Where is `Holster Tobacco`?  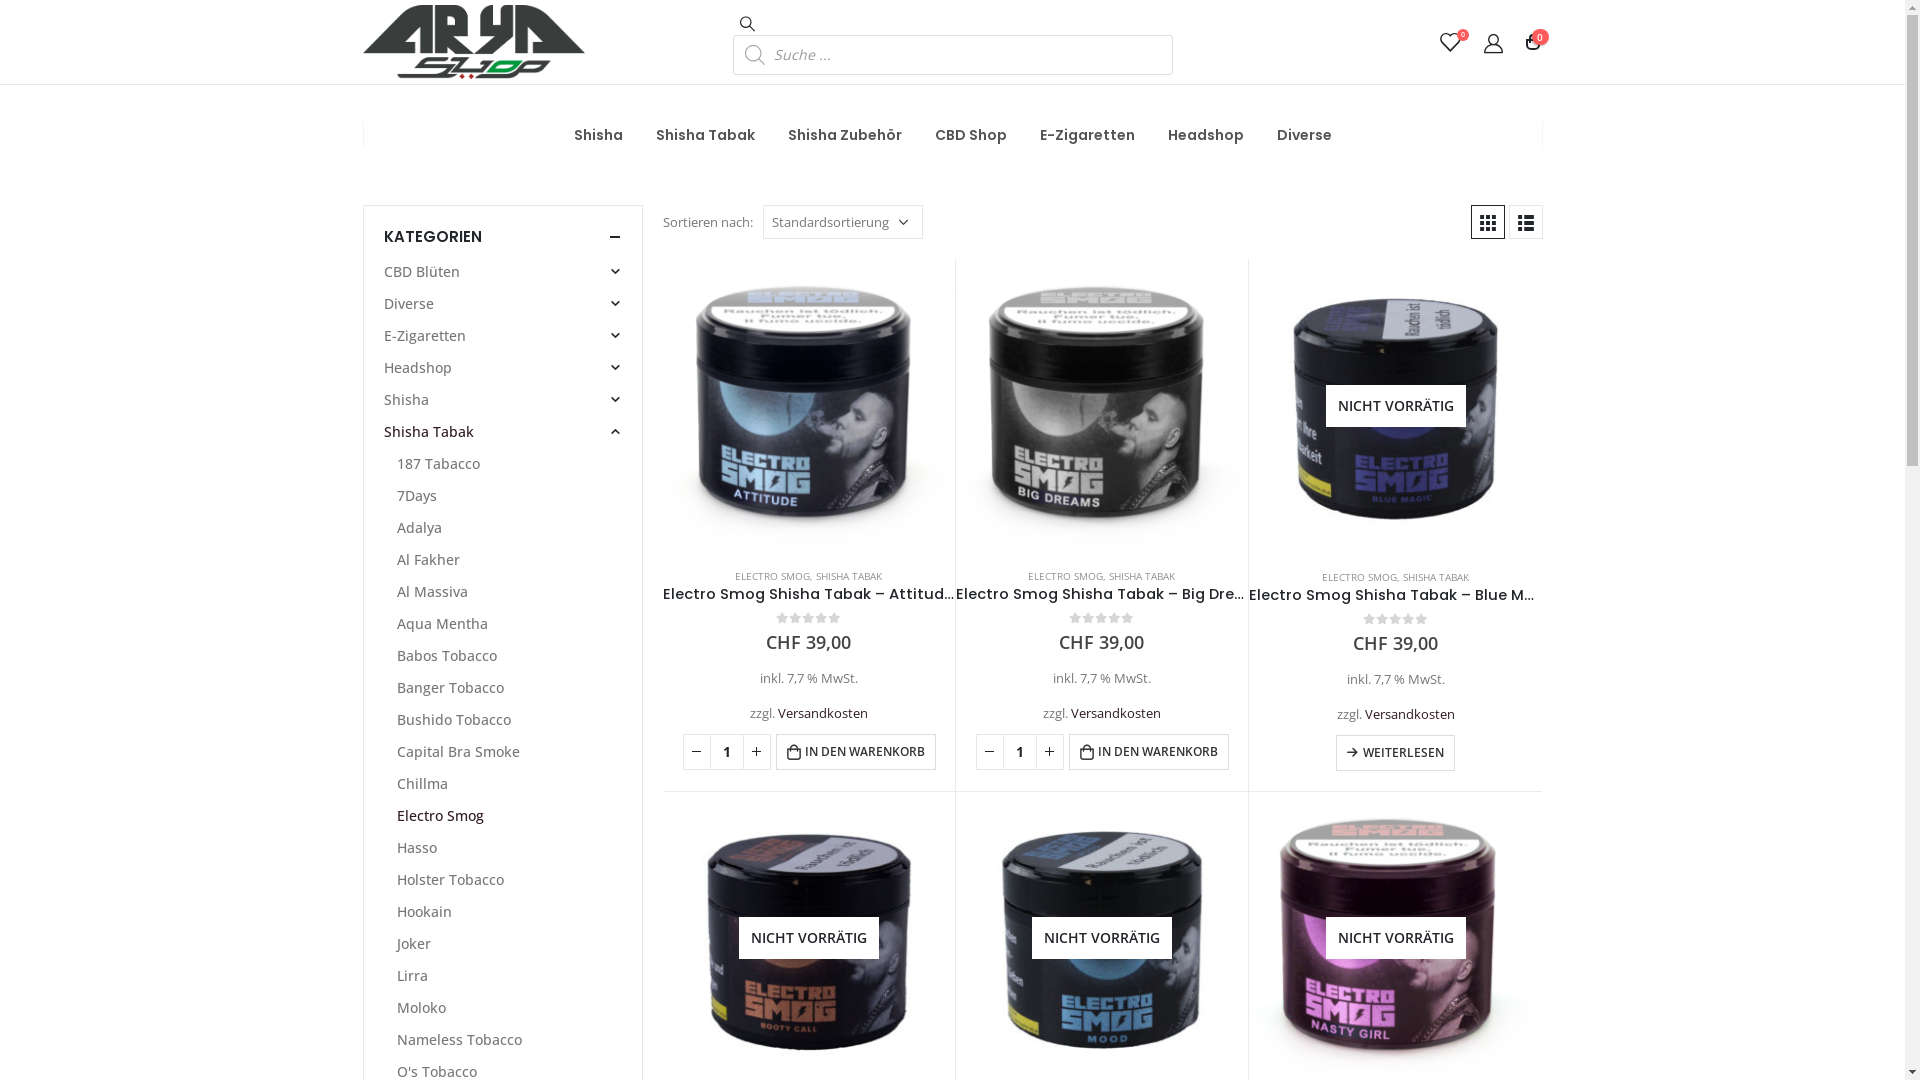 Holster Tobacco is located at coordinates (450, 880).